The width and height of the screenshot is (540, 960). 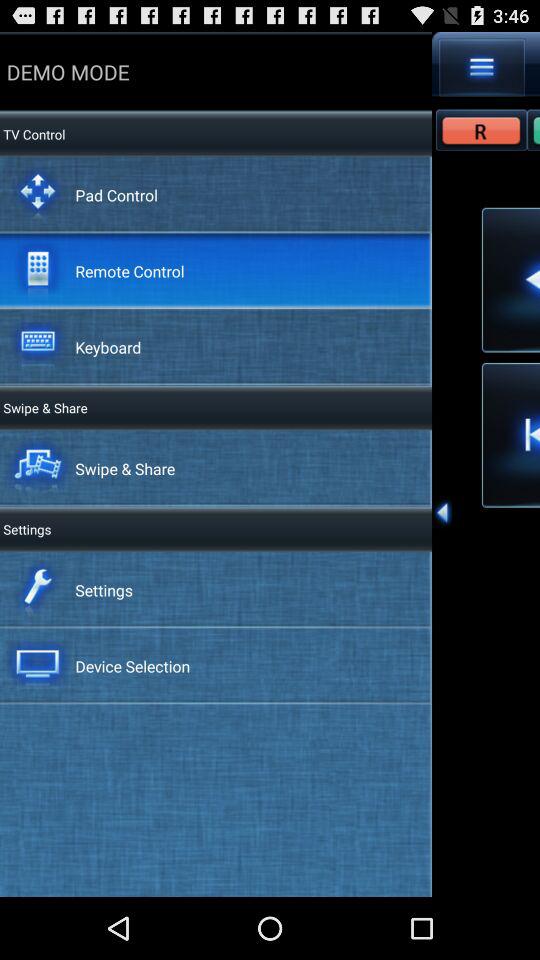 I want to click on turn off keyboard, so click(x=108, y=346).